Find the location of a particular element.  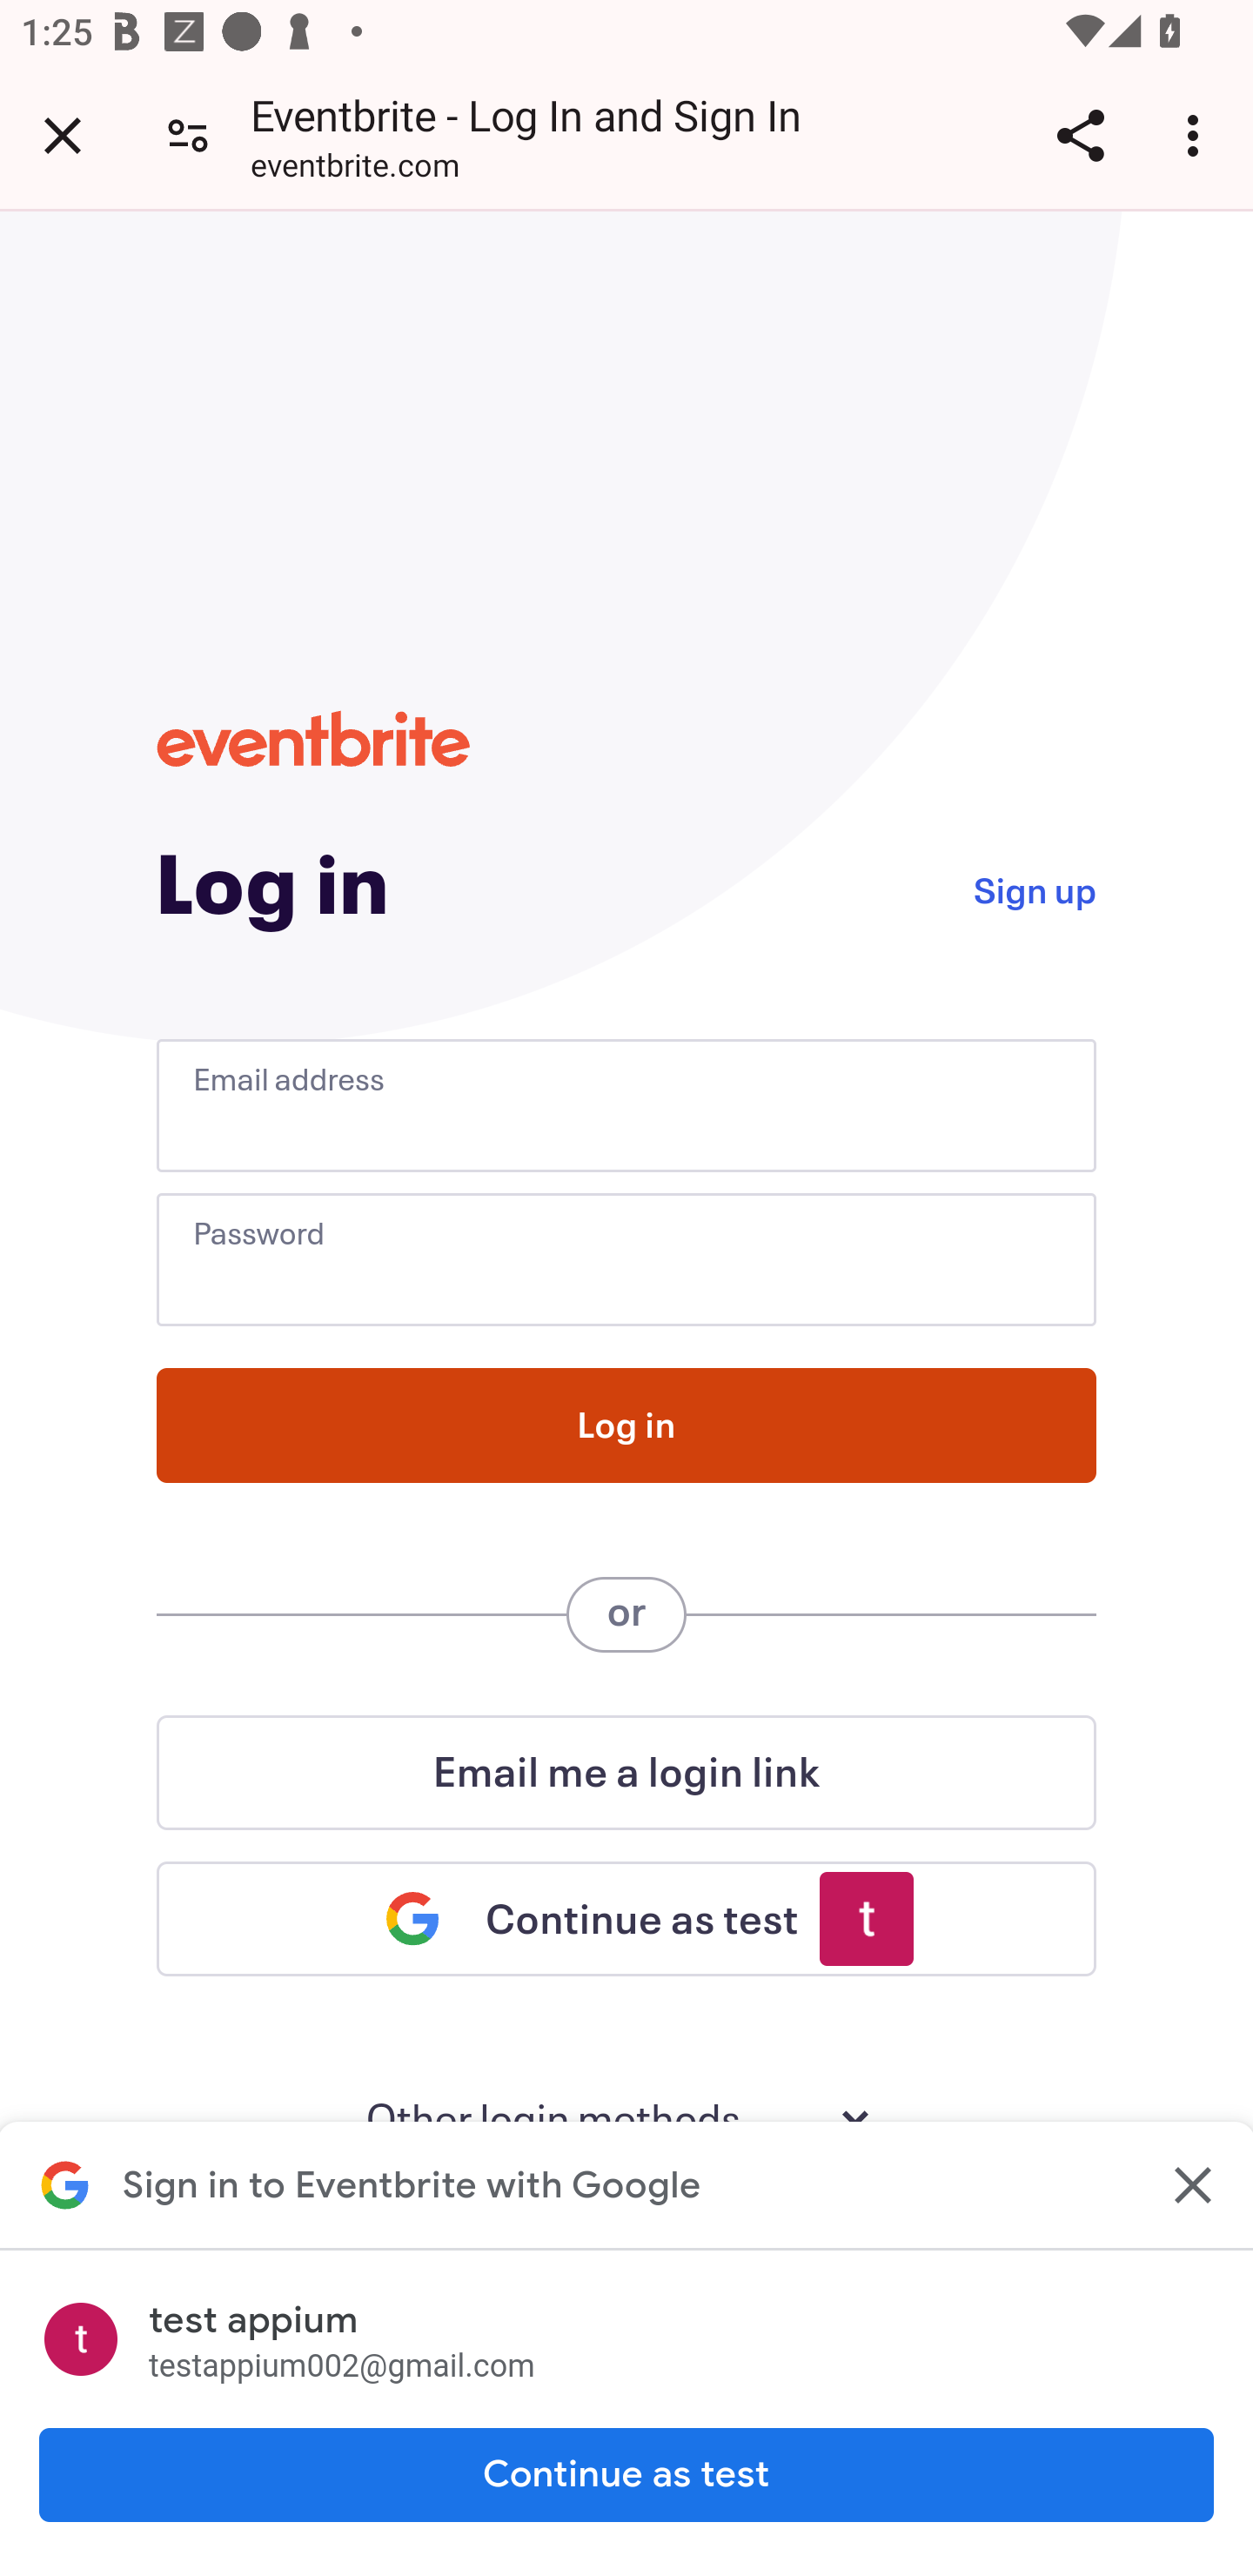

Log in is located at coordinates (626, 1426).